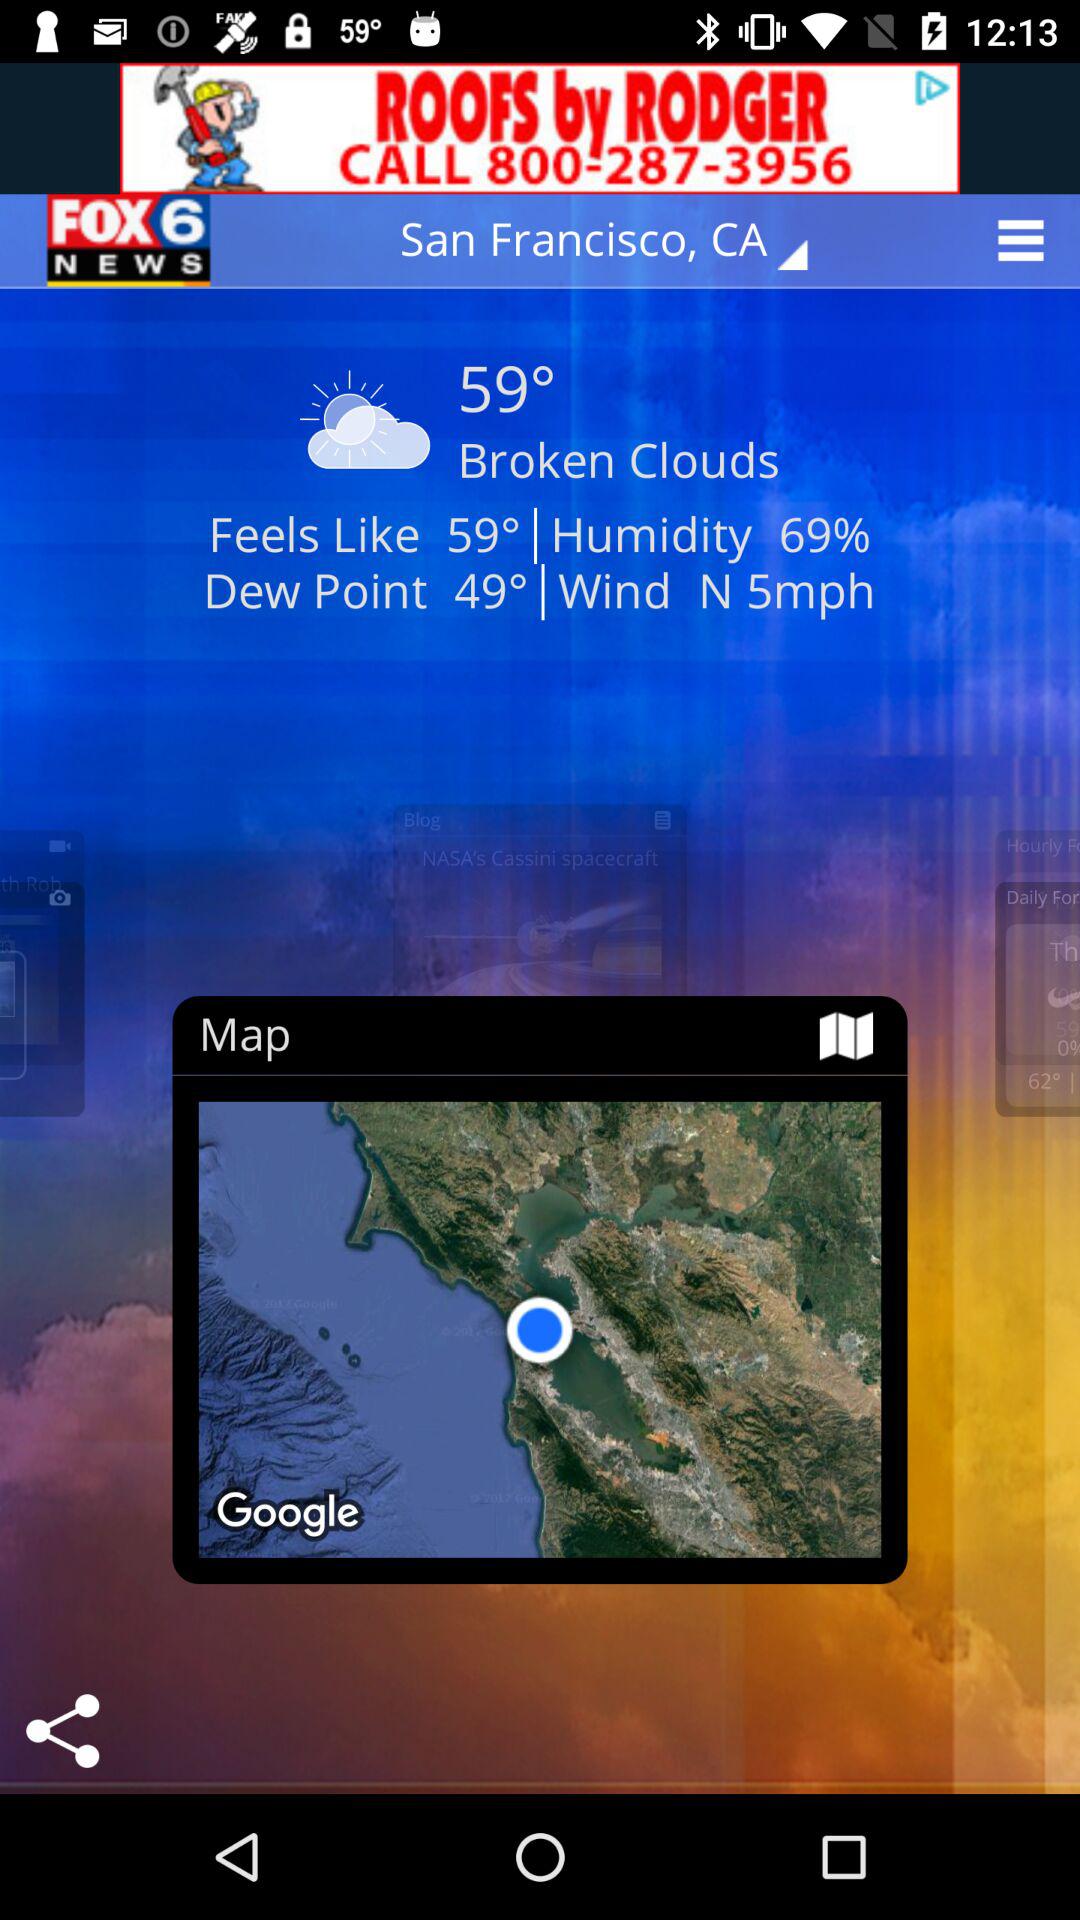 This screenshot has height=1920, width=1080. I want to click on click the button on the right next to the san franciscoca button on the web page, so click(1027, 240).